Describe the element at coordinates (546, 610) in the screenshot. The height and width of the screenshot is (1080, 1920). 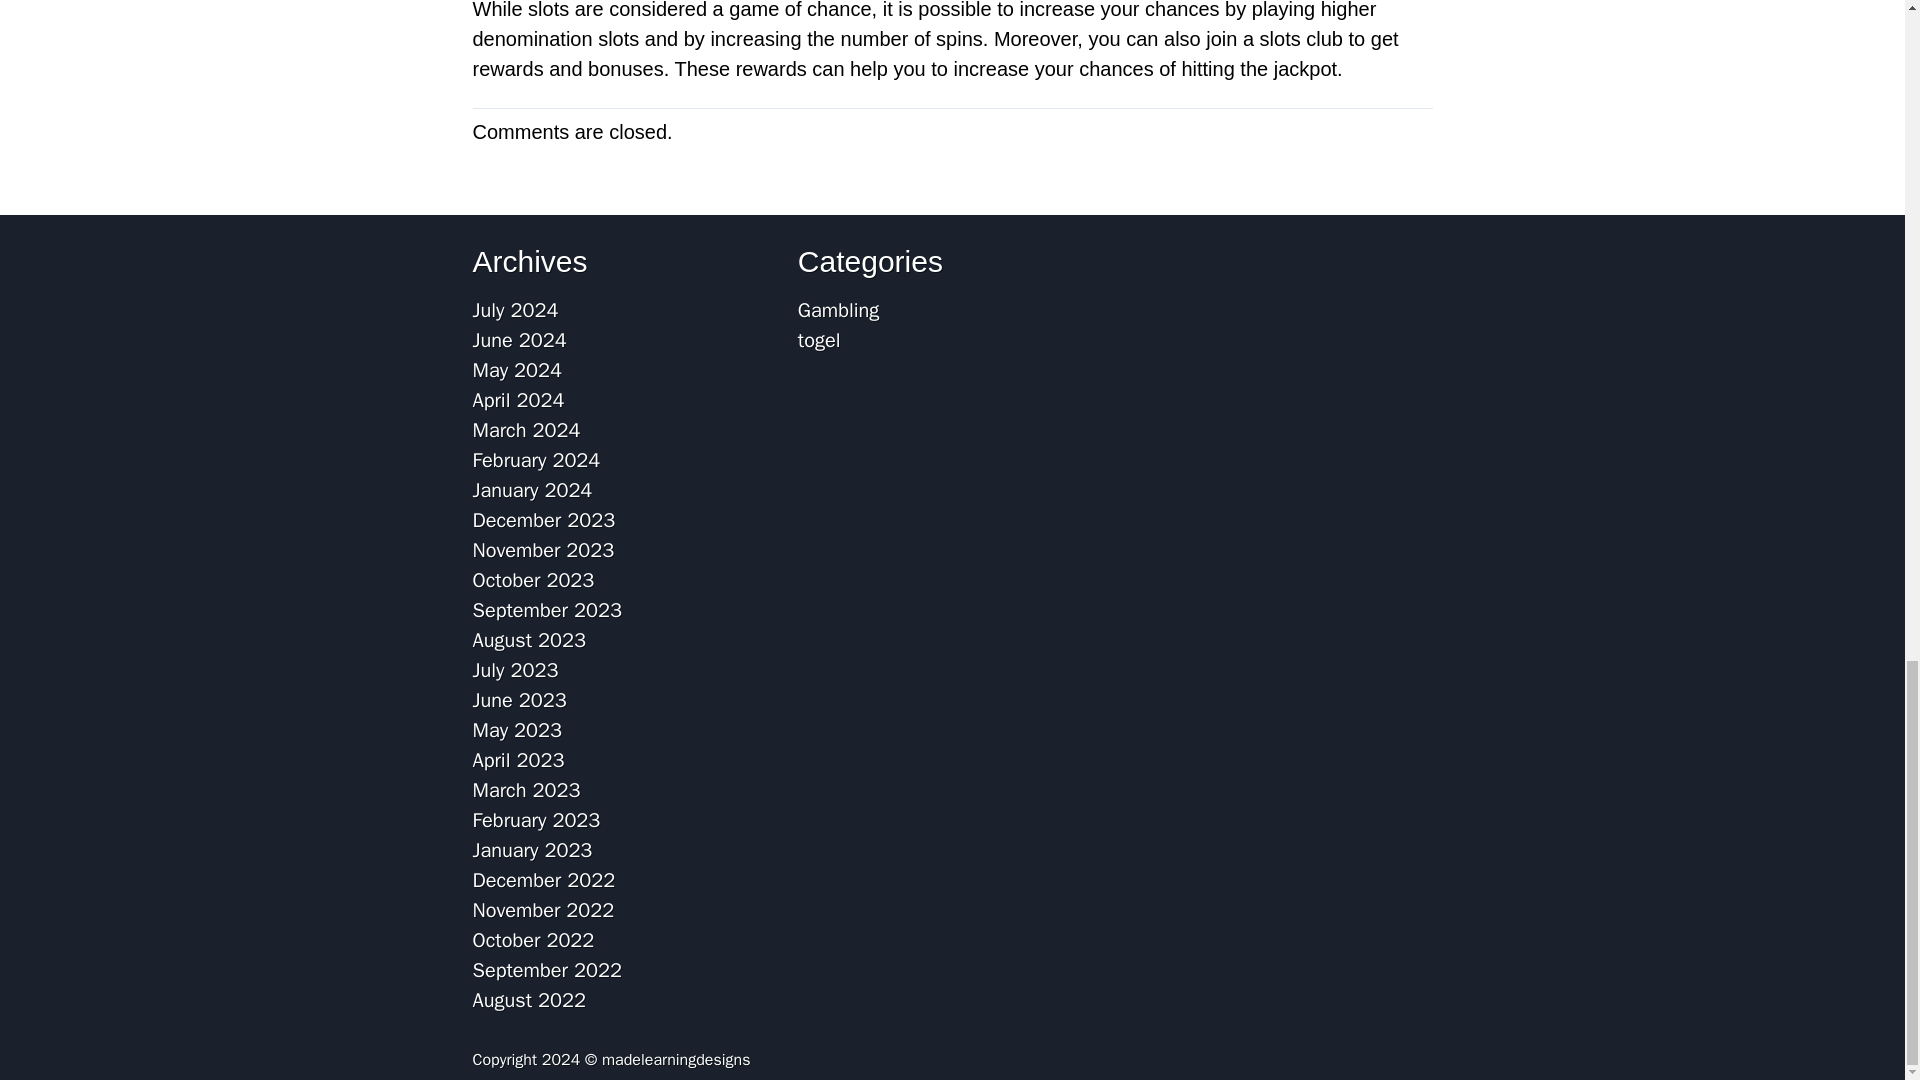
I see `September 2023` at that location.